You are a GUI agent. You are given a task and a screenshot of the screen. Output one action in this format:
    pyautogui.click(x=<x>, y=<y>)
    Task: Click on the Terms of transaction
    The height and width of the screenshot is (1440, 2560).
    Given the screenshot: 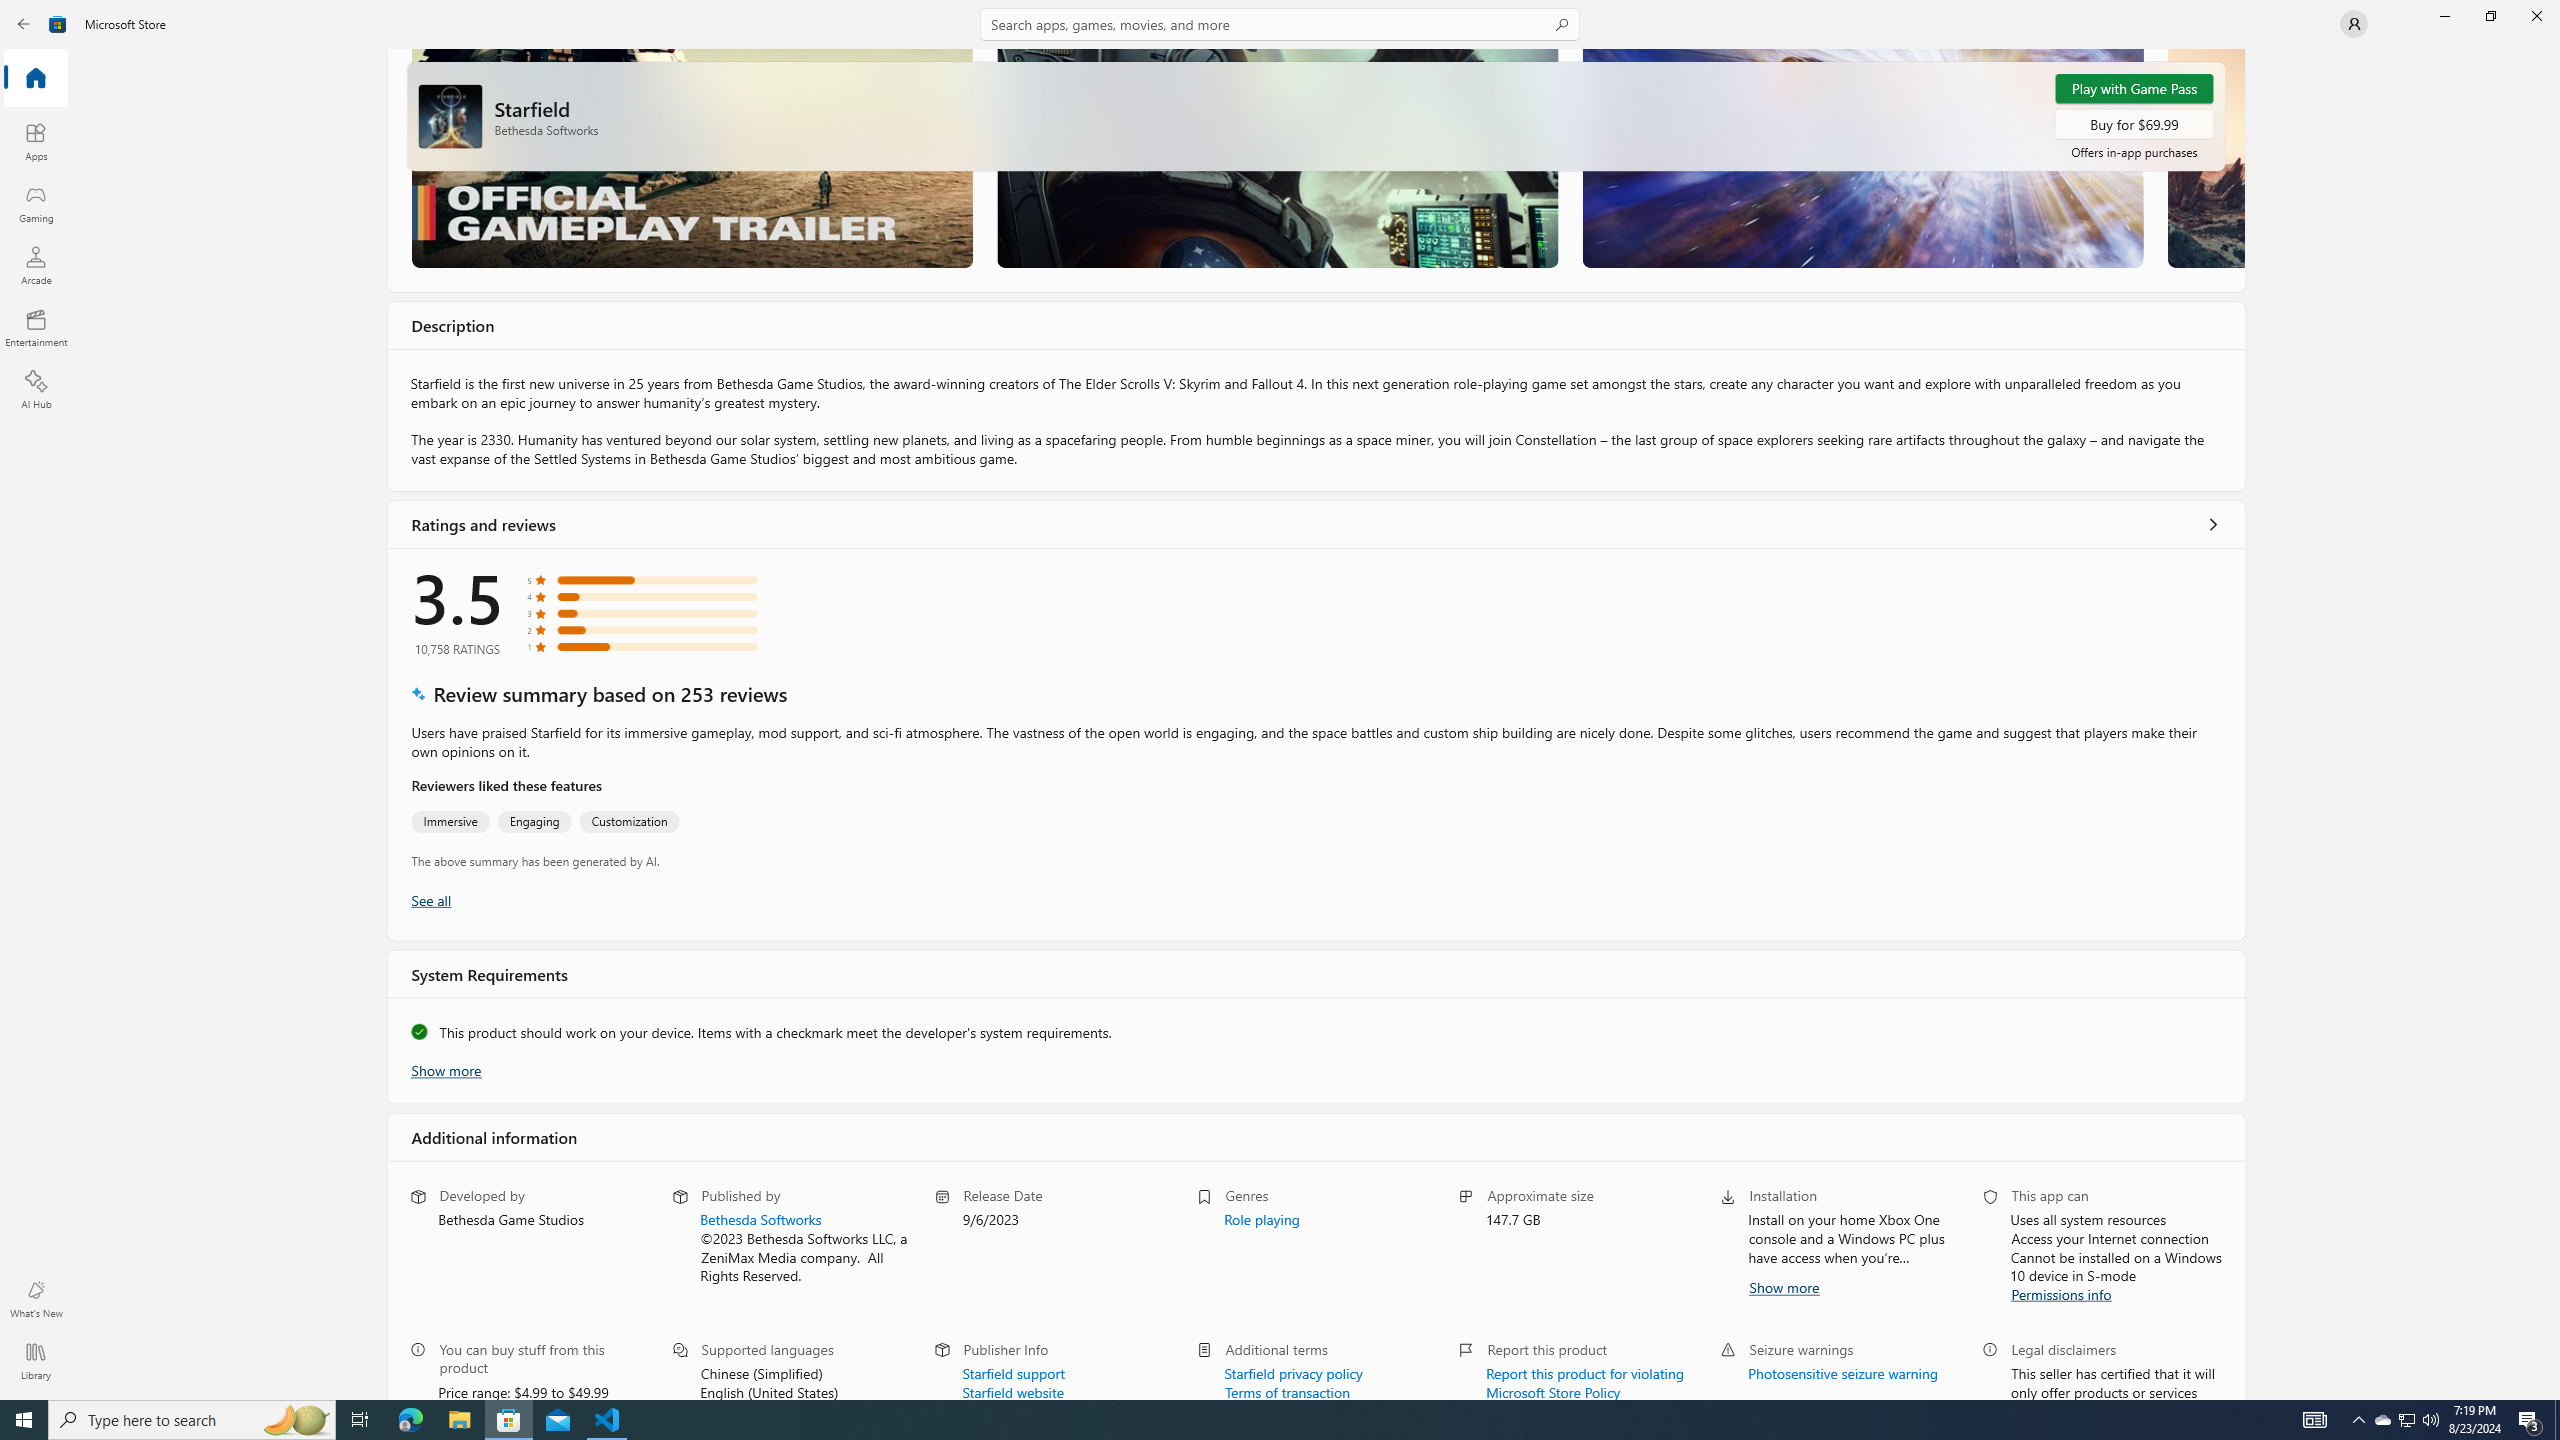 What is the action you would take?
    pyautogui.click(x=1288, y=1390)
    